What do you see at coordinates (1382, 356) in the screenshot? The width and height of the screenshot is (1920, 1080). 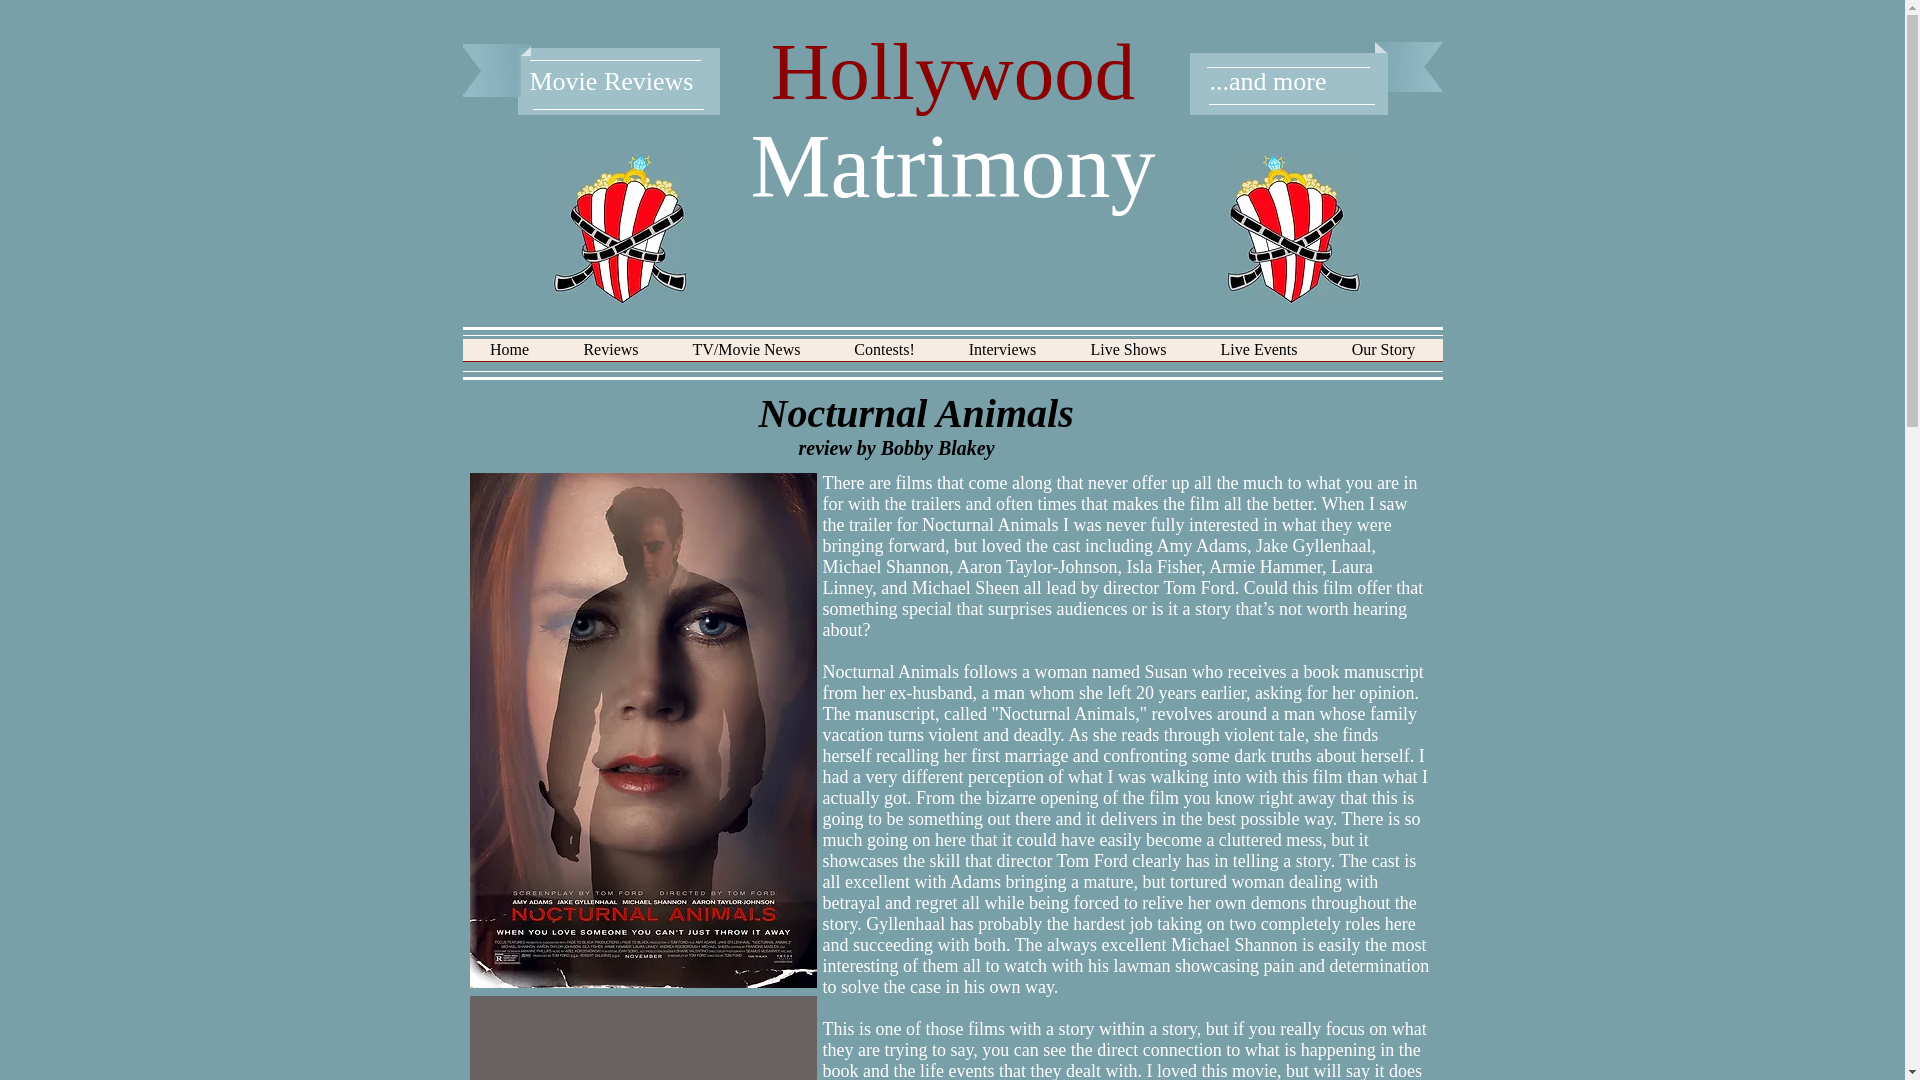 I see `Our Story` at bounding box center [1382, 356].